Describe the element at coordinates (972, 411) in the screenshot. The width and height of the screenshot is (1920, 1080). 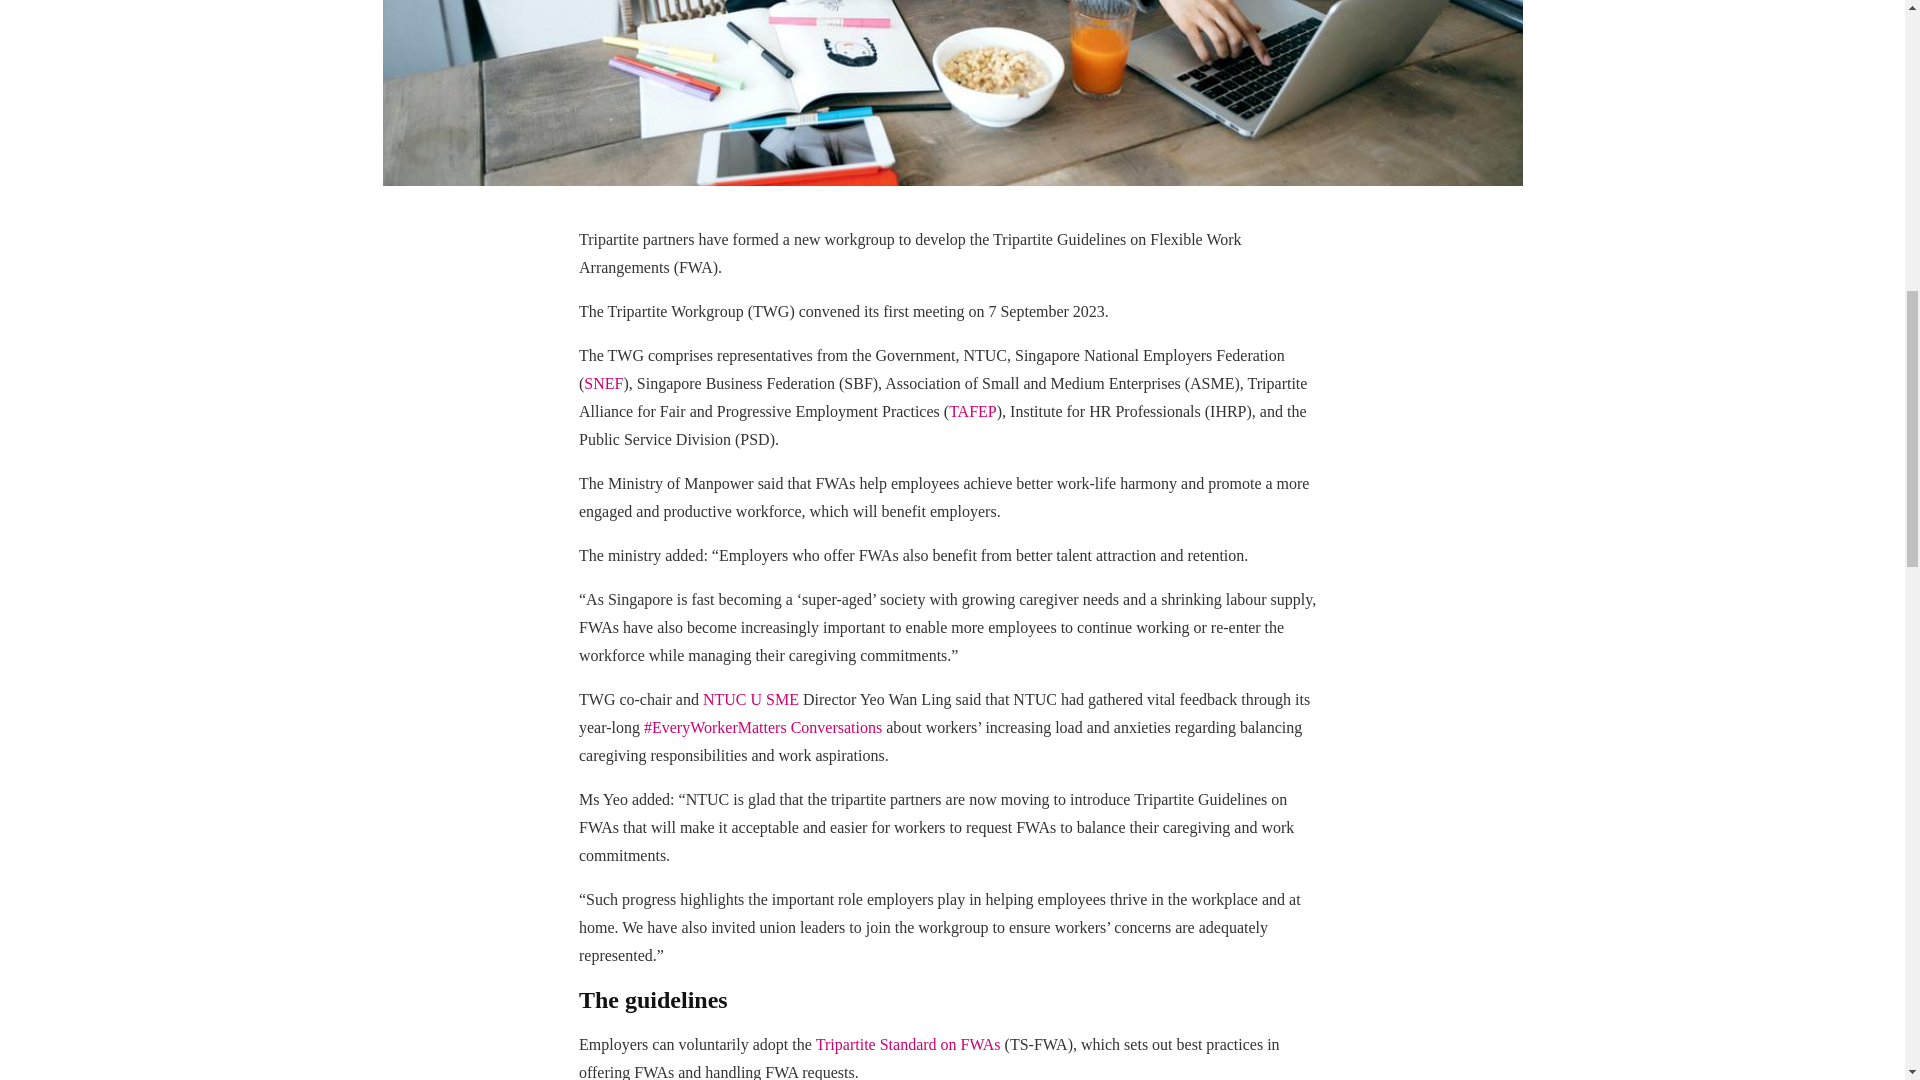
I see `TAFEP` at that location.